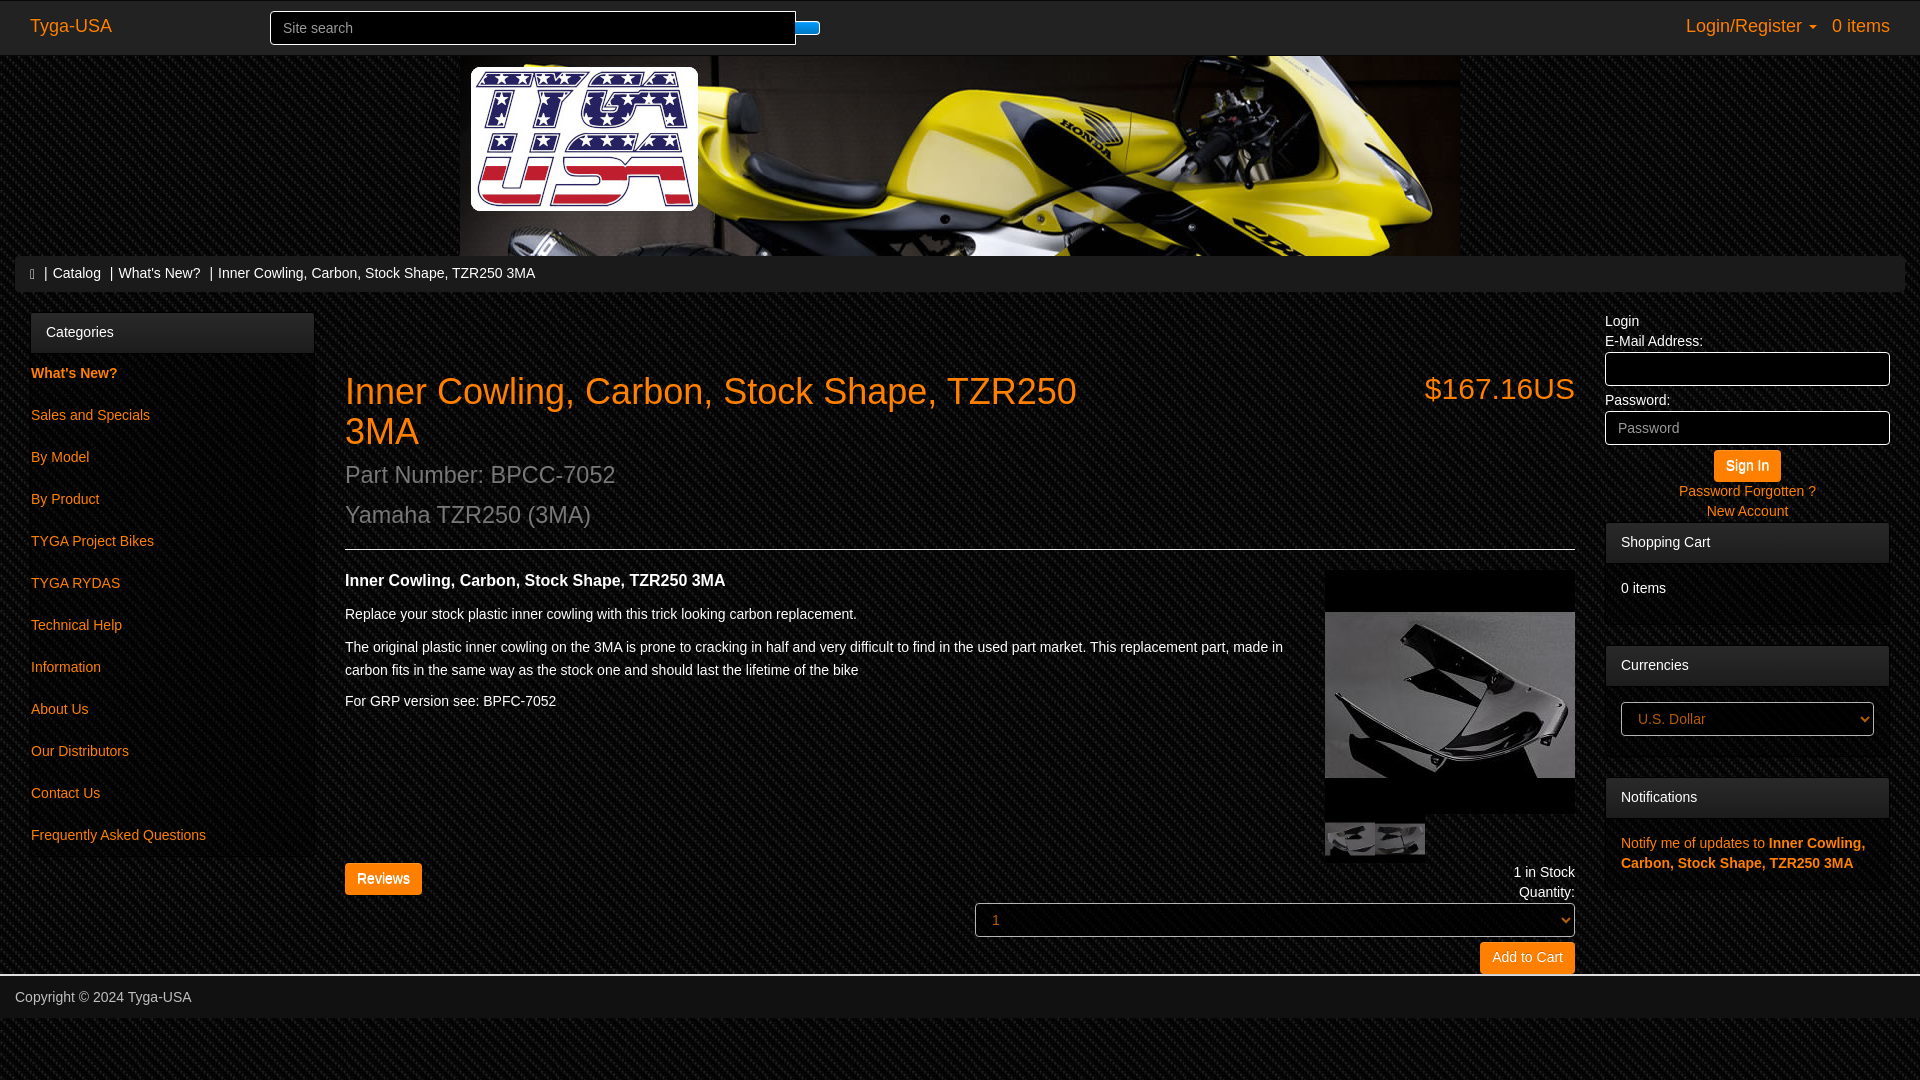 Image resolution: width=1920 pixels, height=1080 pixels. Describe the element at coordinates (172, 836) in the screenshot. I see `Frequently Asked Questions` at that location.